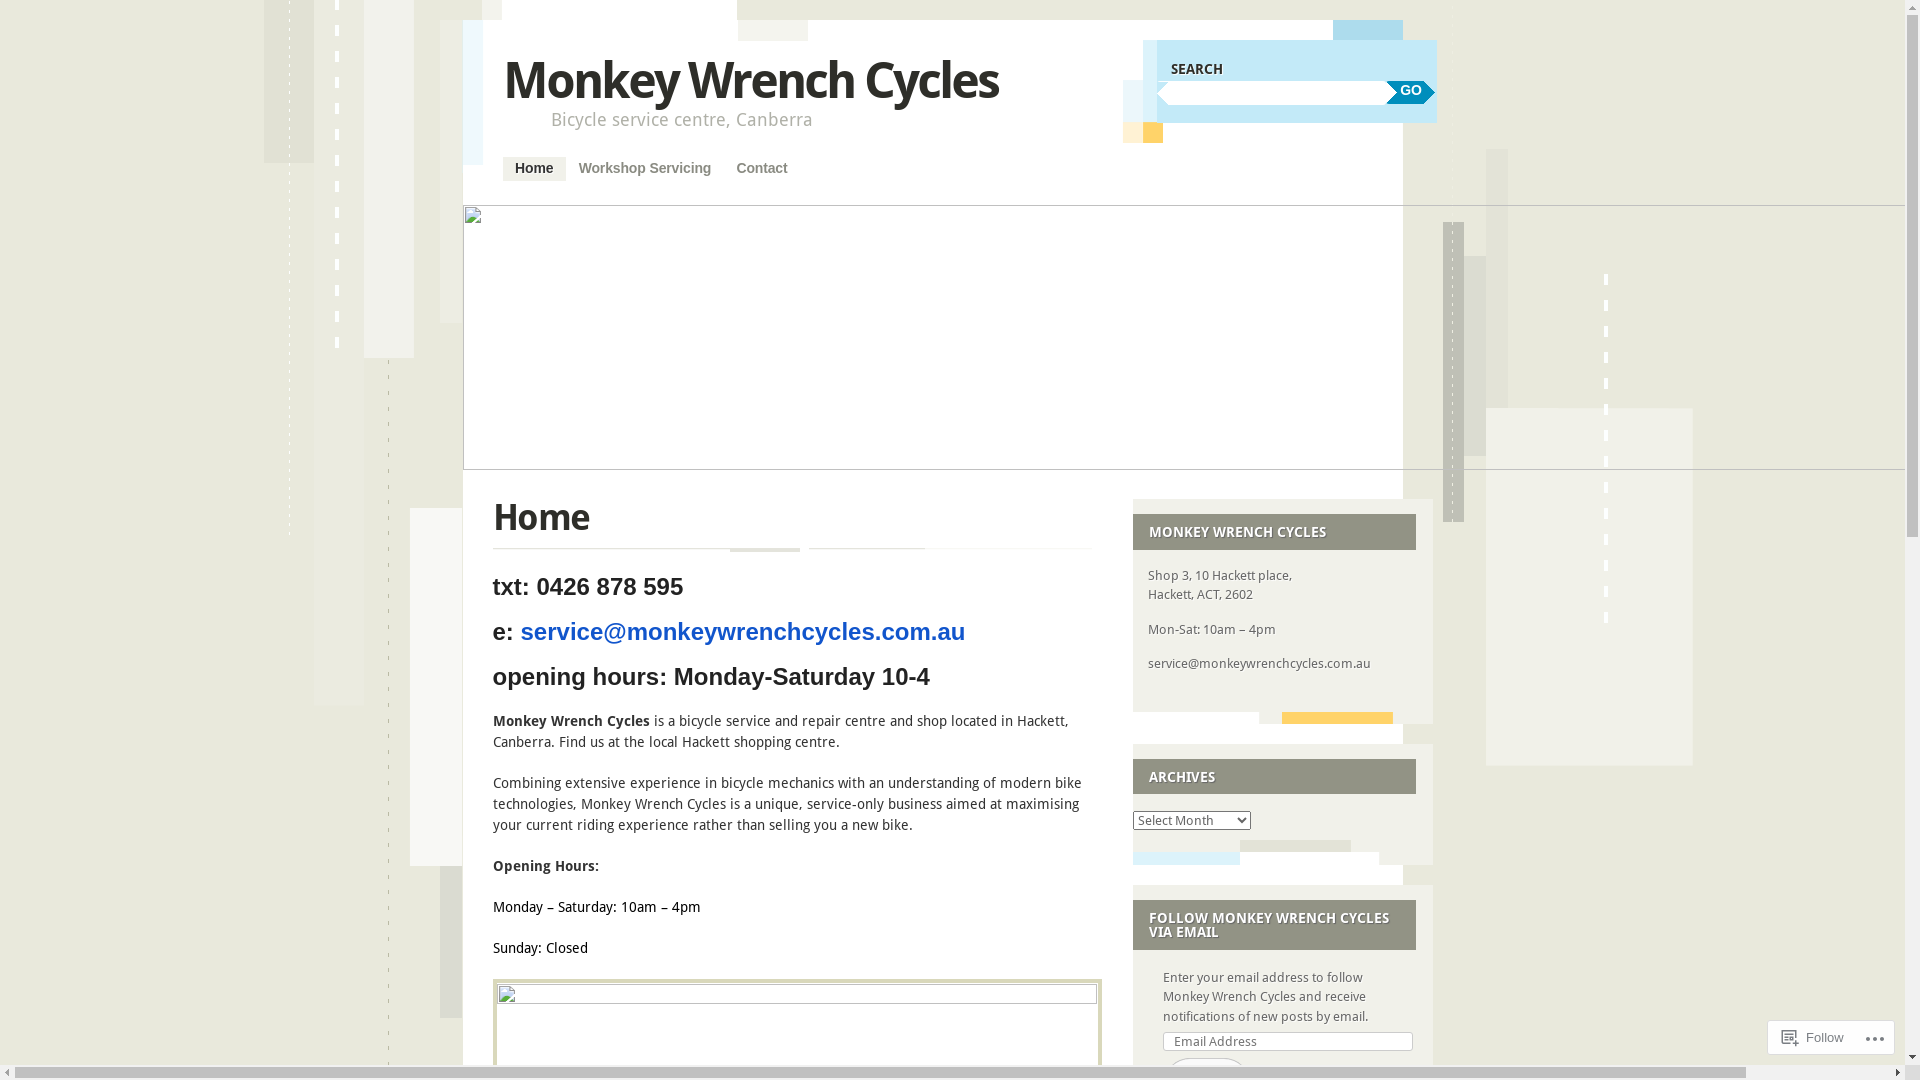  What do you see at coordinates (750, 80) in the screenshot?
I see `Monkey Wrench Cycles` at bounding box center [750, 80].